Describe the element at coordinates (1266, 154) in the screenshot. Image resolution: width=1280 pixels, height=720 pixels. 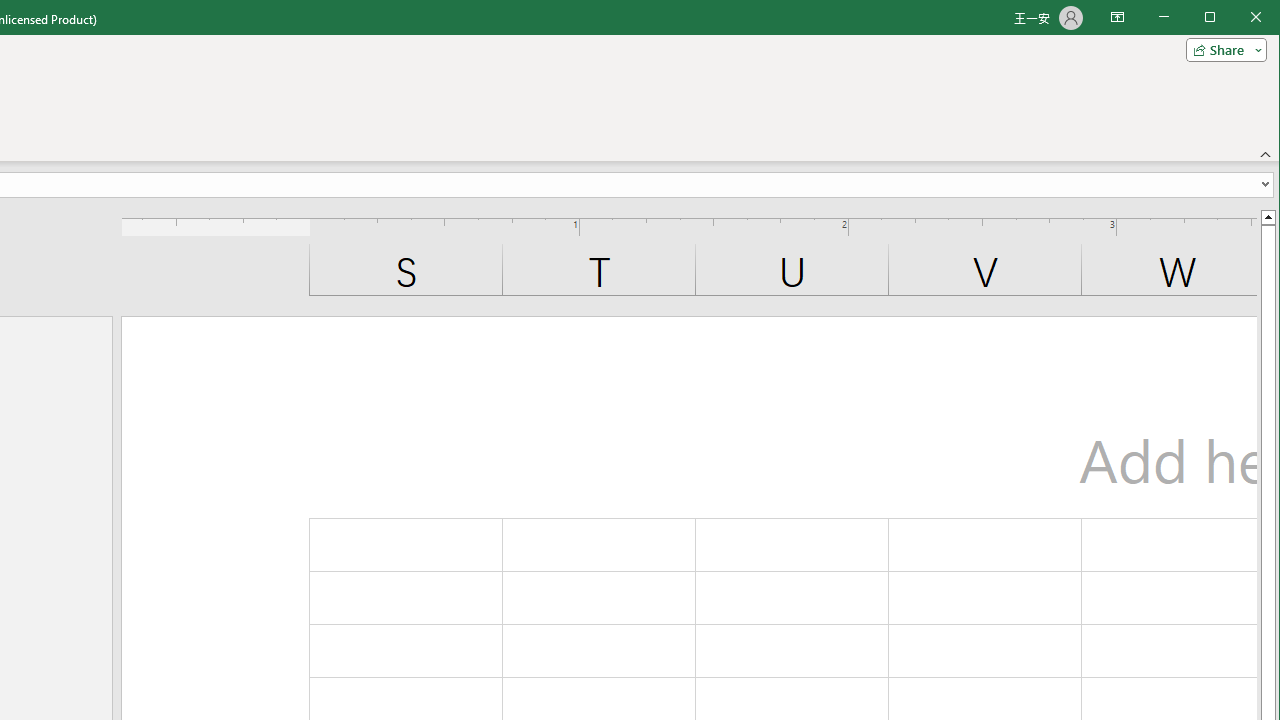
I see `Collapse the Ribbon` at that location.